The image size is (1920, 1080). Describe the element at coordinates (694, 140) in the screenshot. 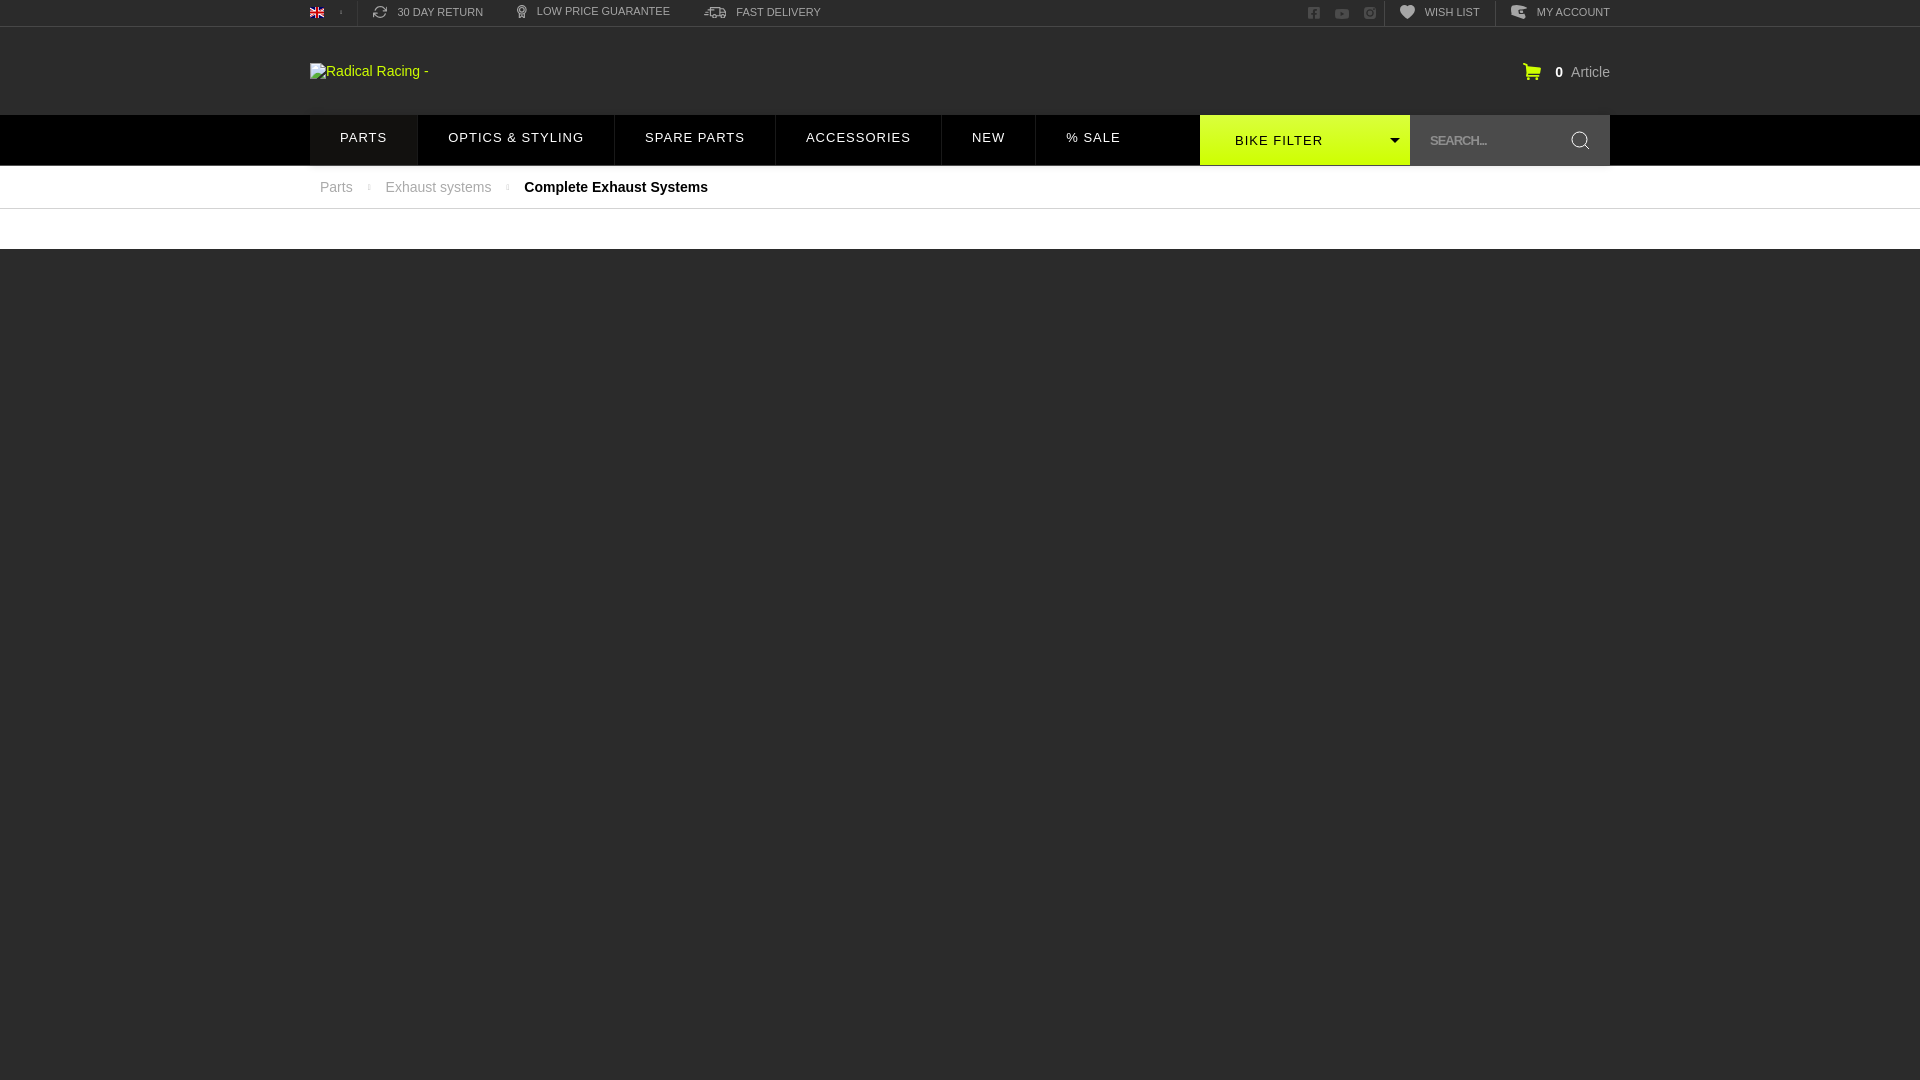

I see `Spare Parts` at that location.